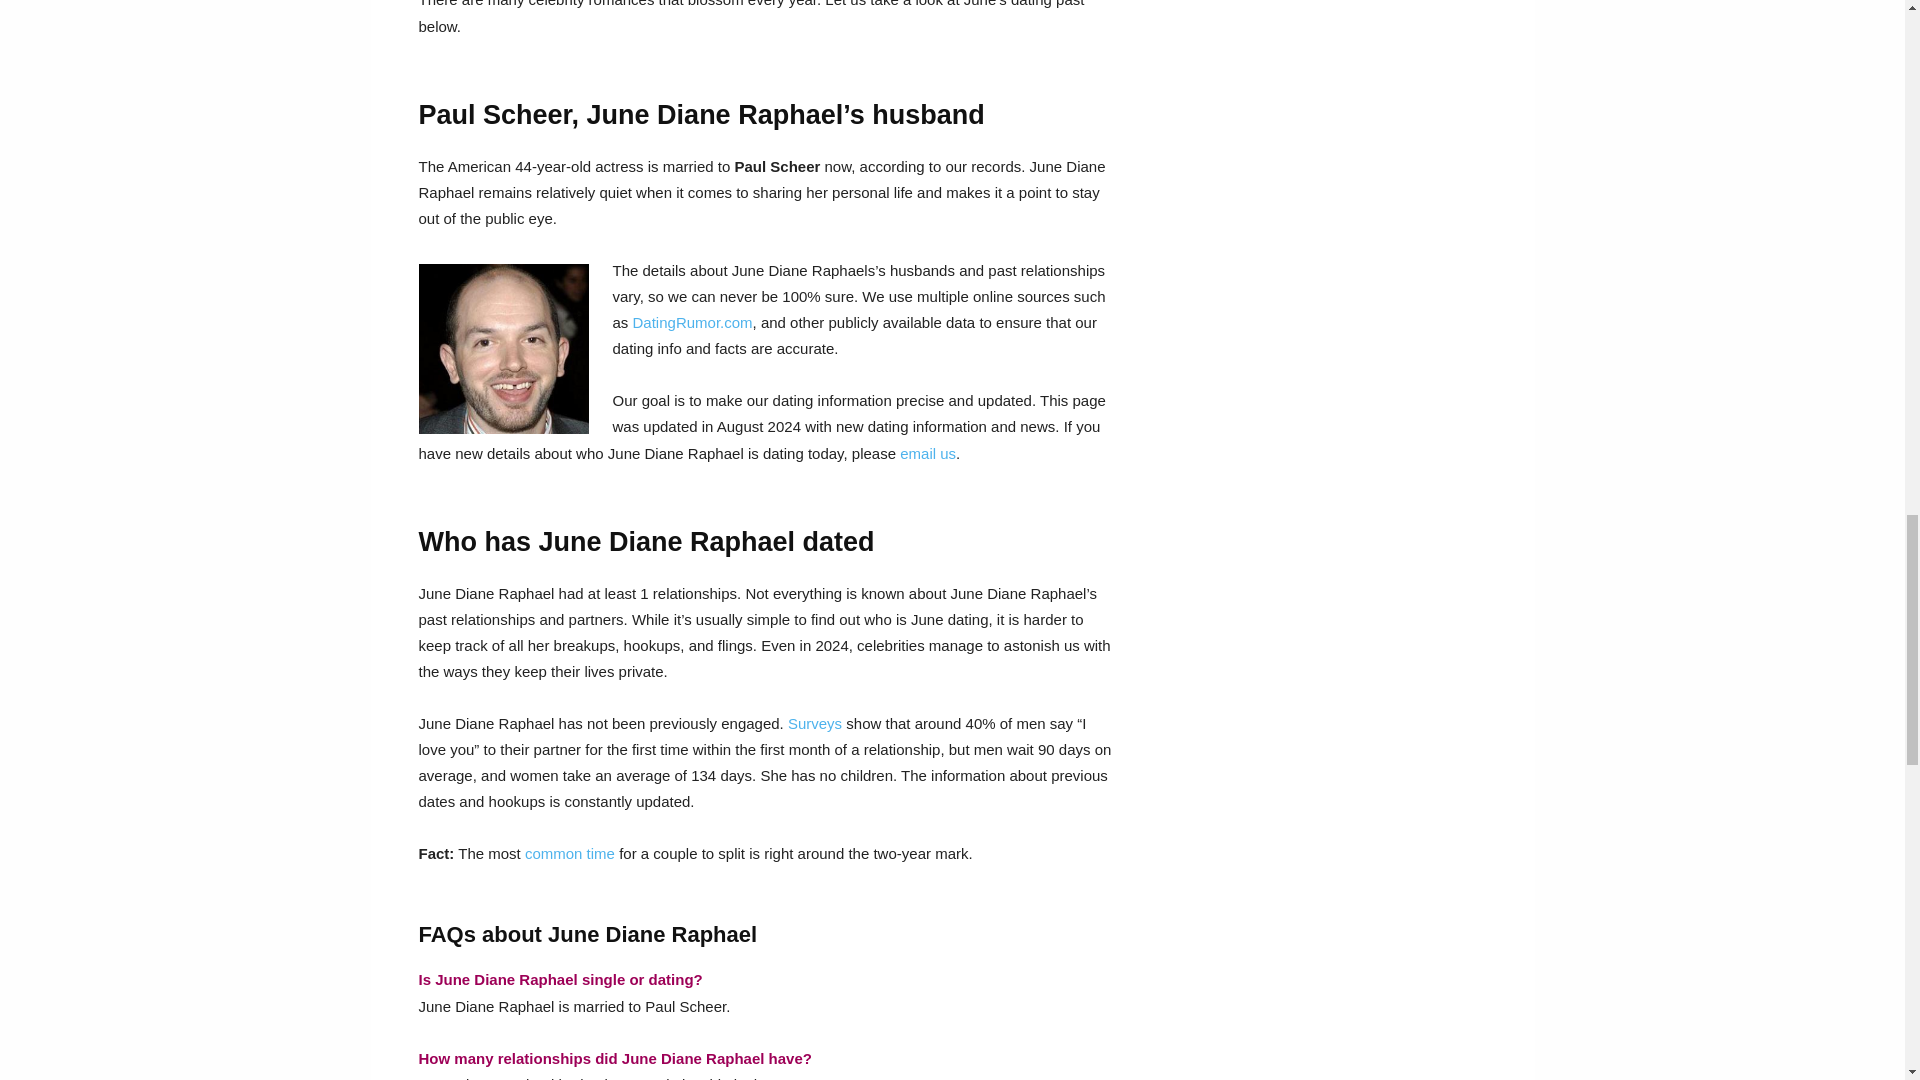 This screenshot has width=1920, height=1080. Describe the element at coordinates (692, 322) in the screenshot. I see `DatingRumor.com` at that location.